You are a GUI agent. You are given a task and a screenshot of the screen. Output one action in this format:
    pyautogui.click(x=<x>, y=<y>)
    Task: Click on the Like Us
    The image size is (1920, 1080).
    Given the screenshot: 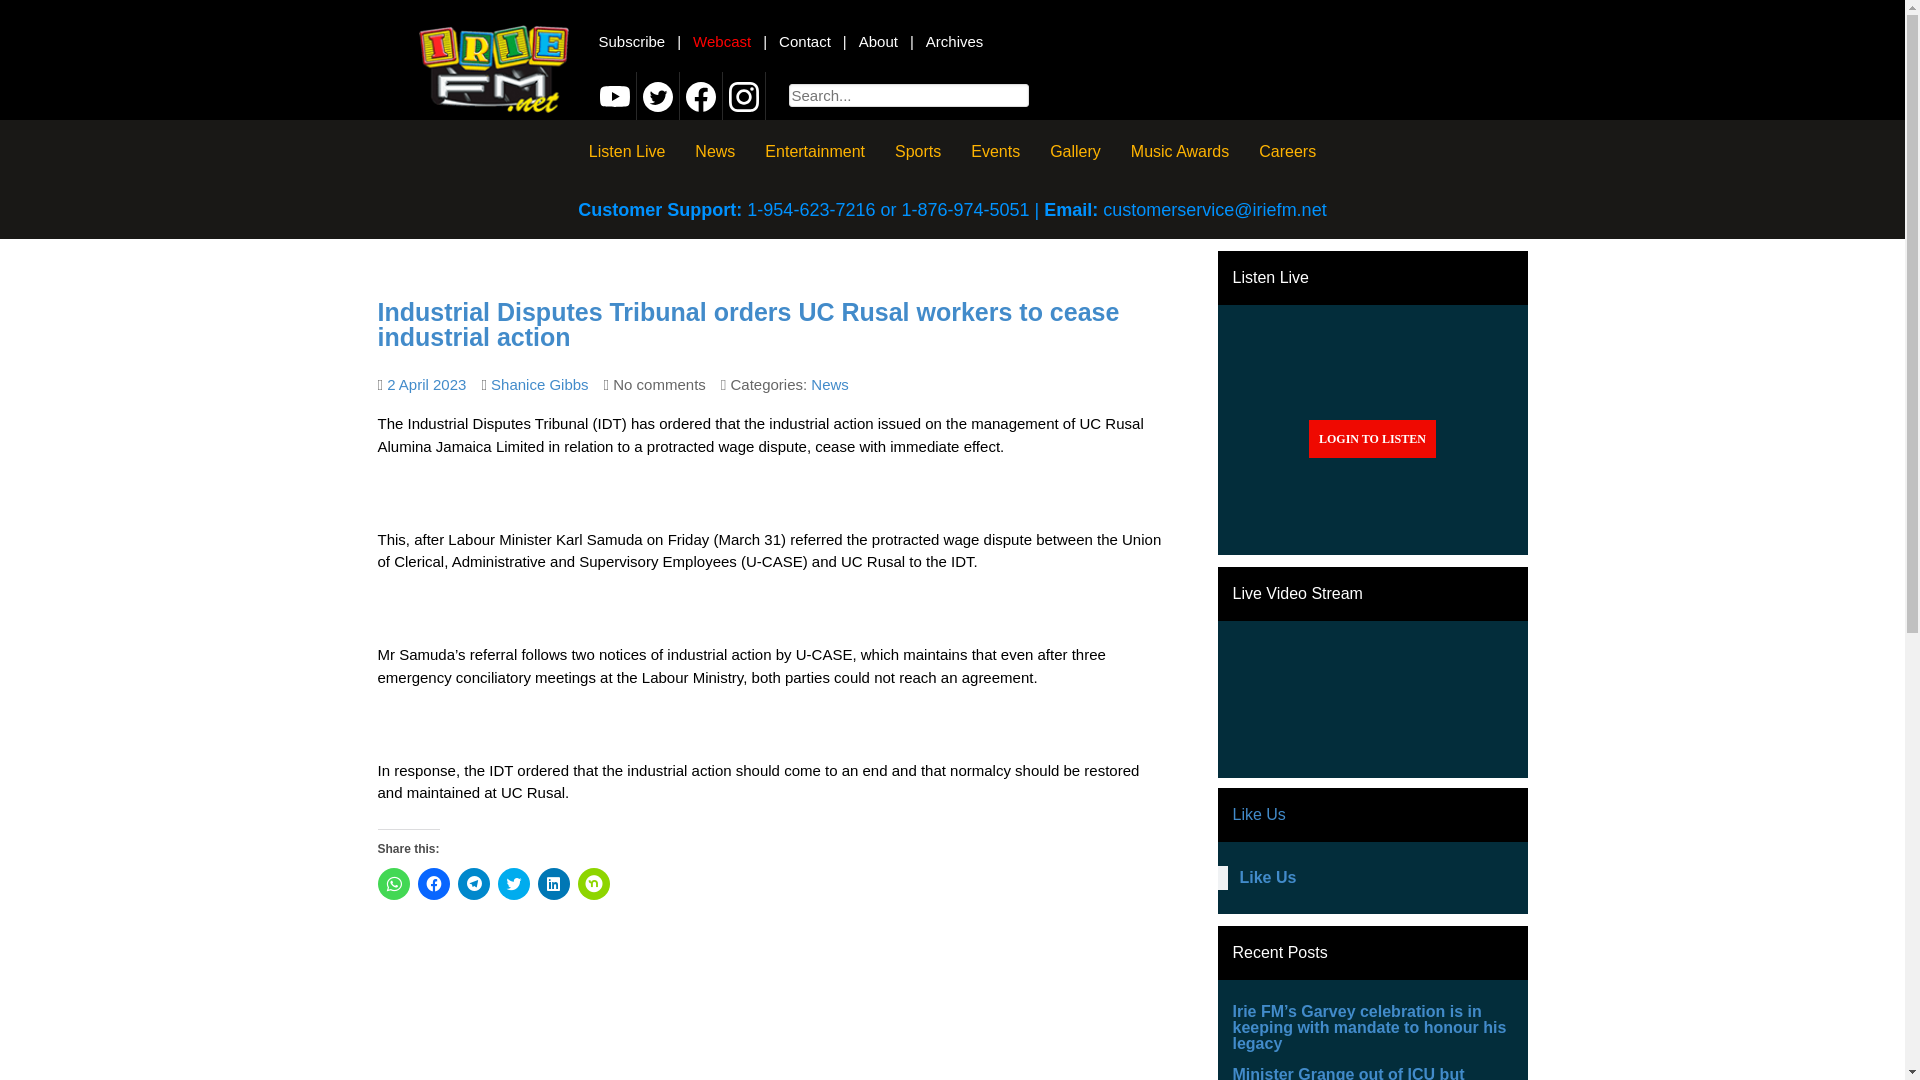 What is the action you would take?
    pyautogui.click(x=1268, y=877)
    